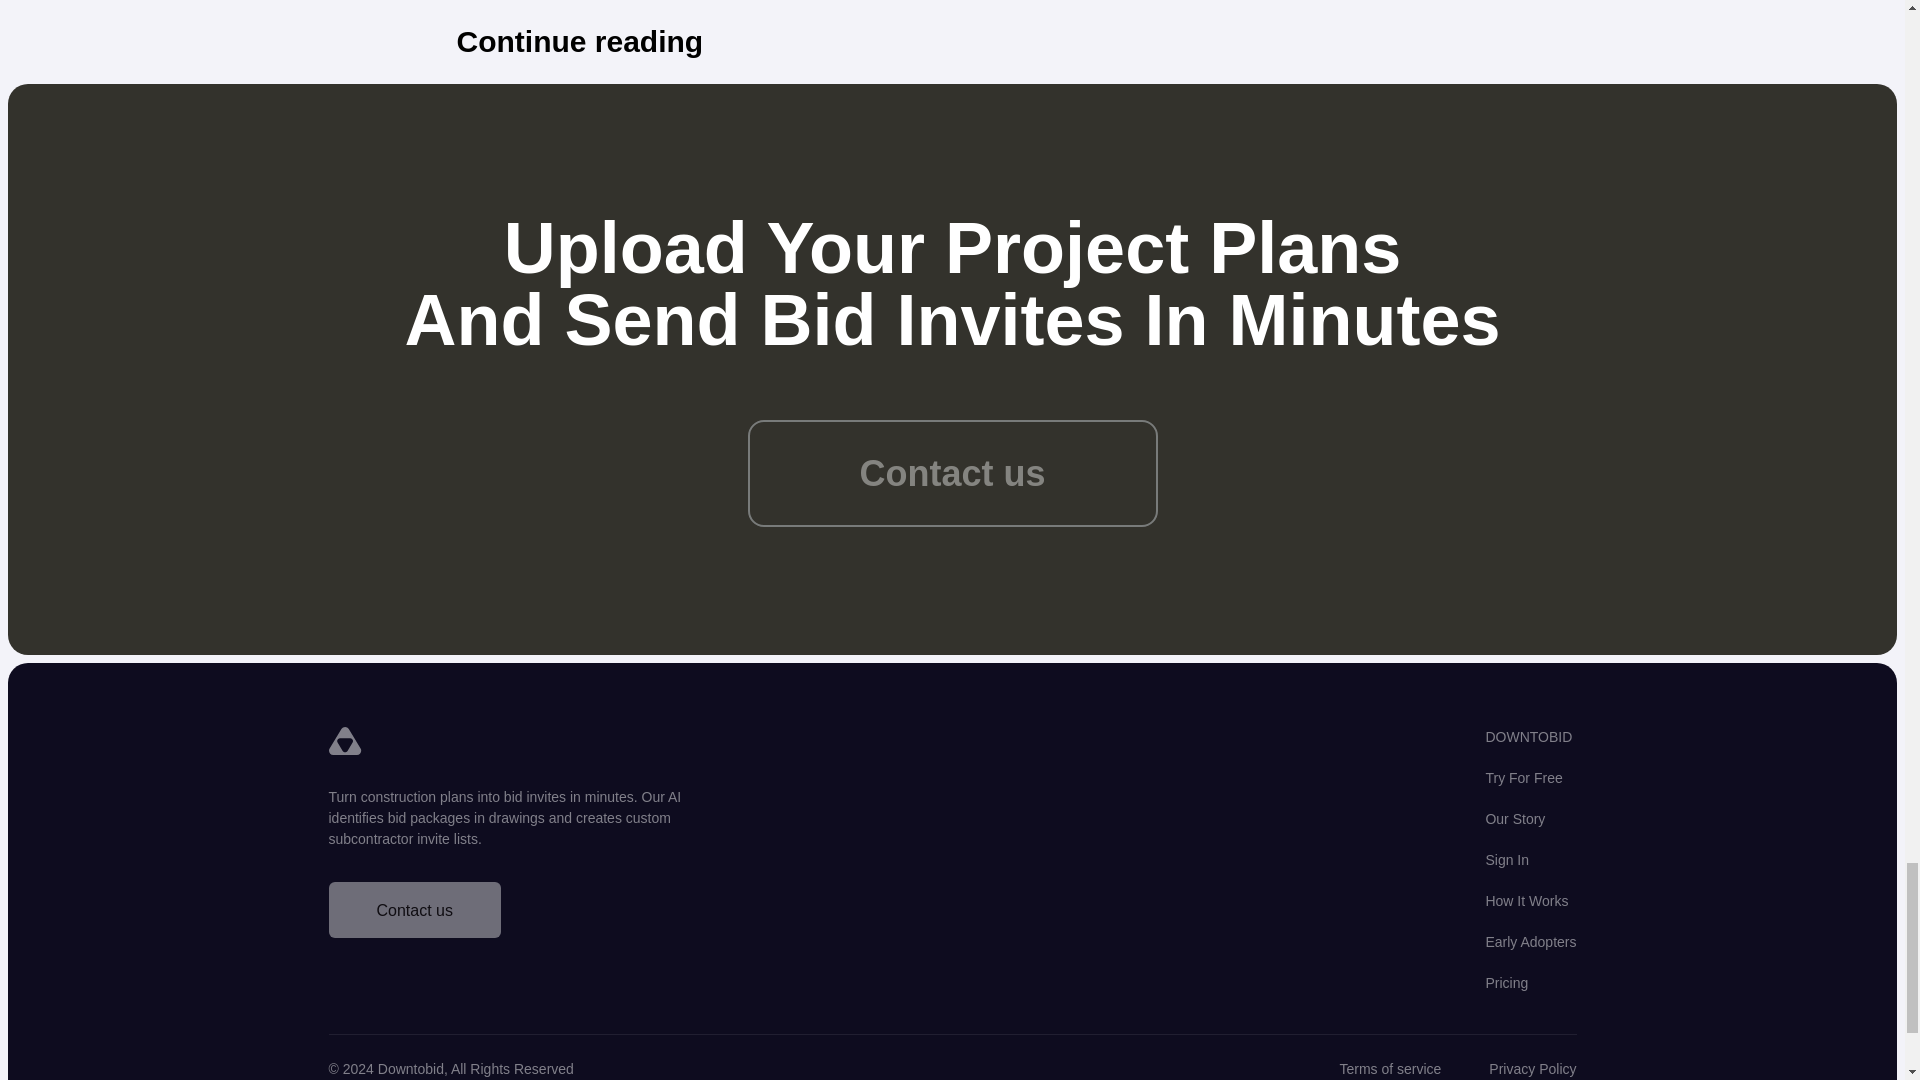 The width and height of the screenshot is (1920, 1080). I want to click on Contact us, so click(414, 910).